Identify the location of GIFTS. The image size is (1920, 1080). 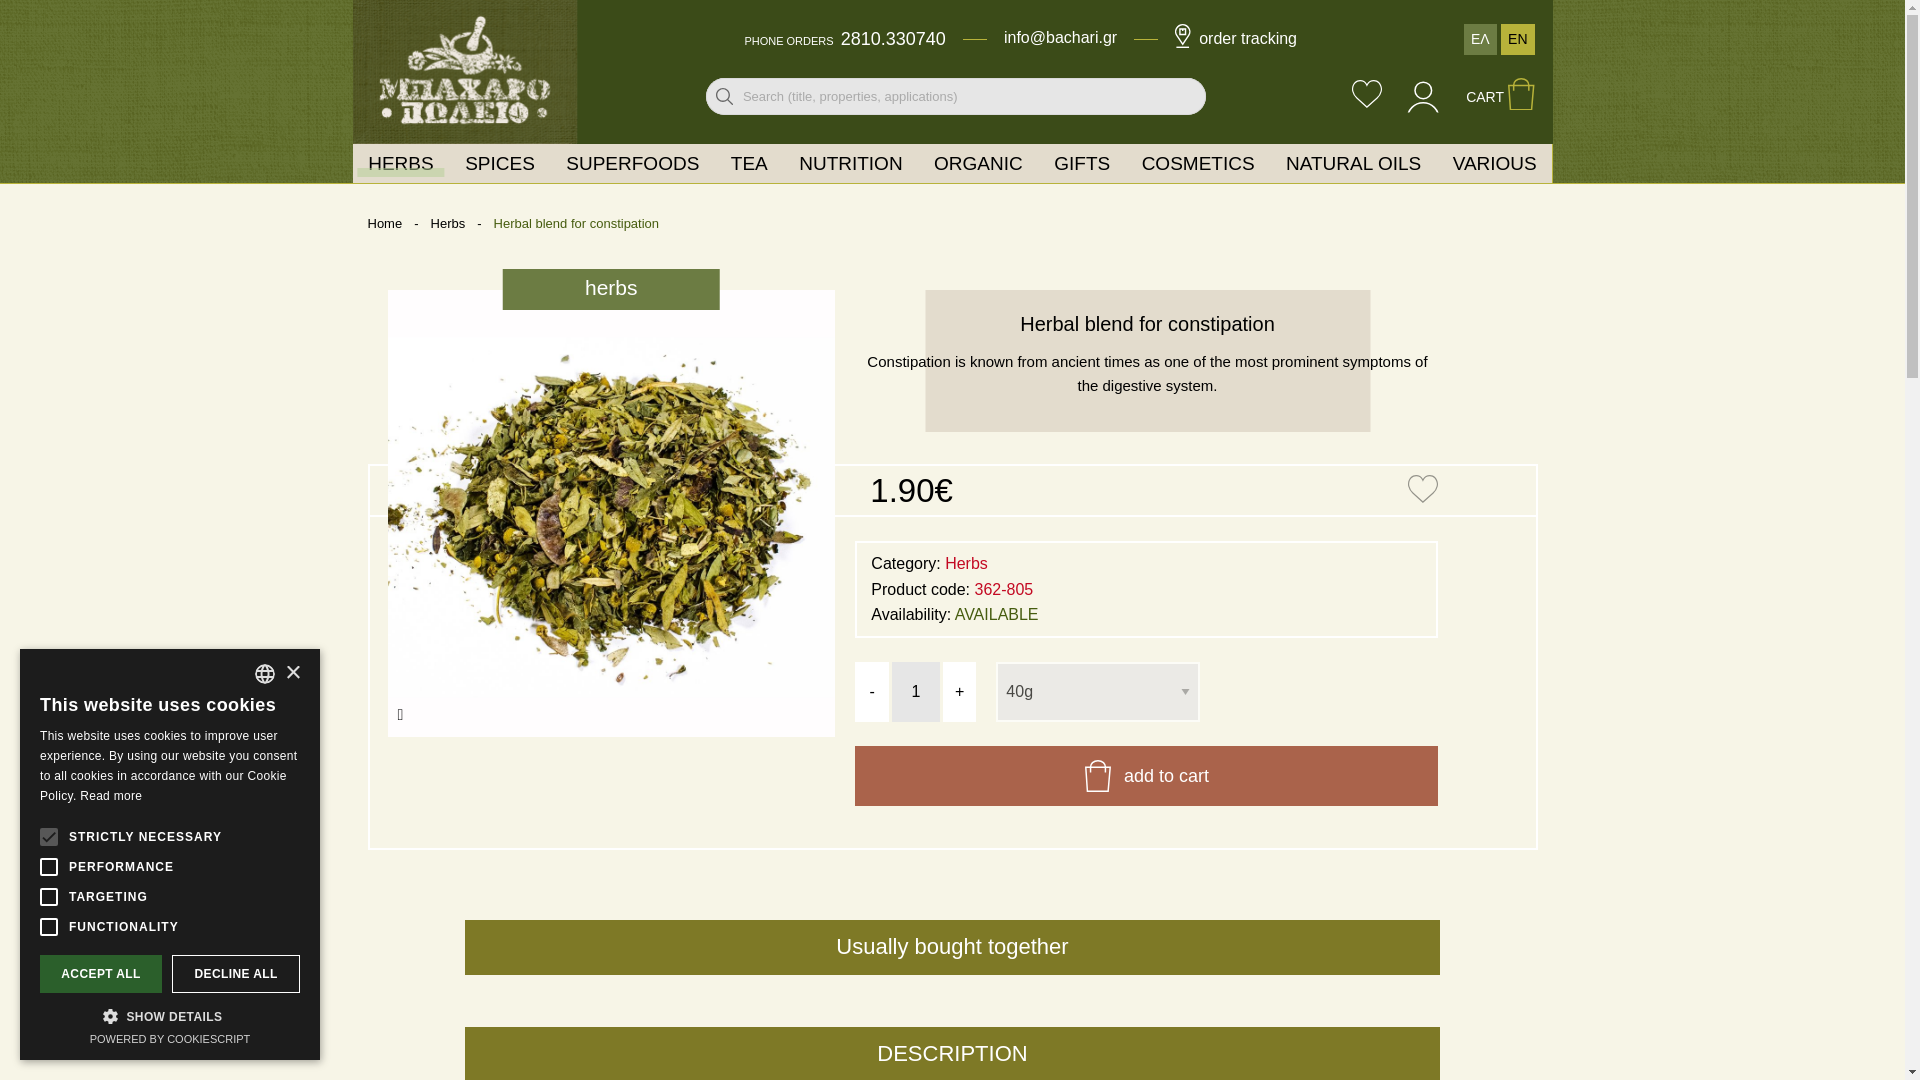
(1082, 162).